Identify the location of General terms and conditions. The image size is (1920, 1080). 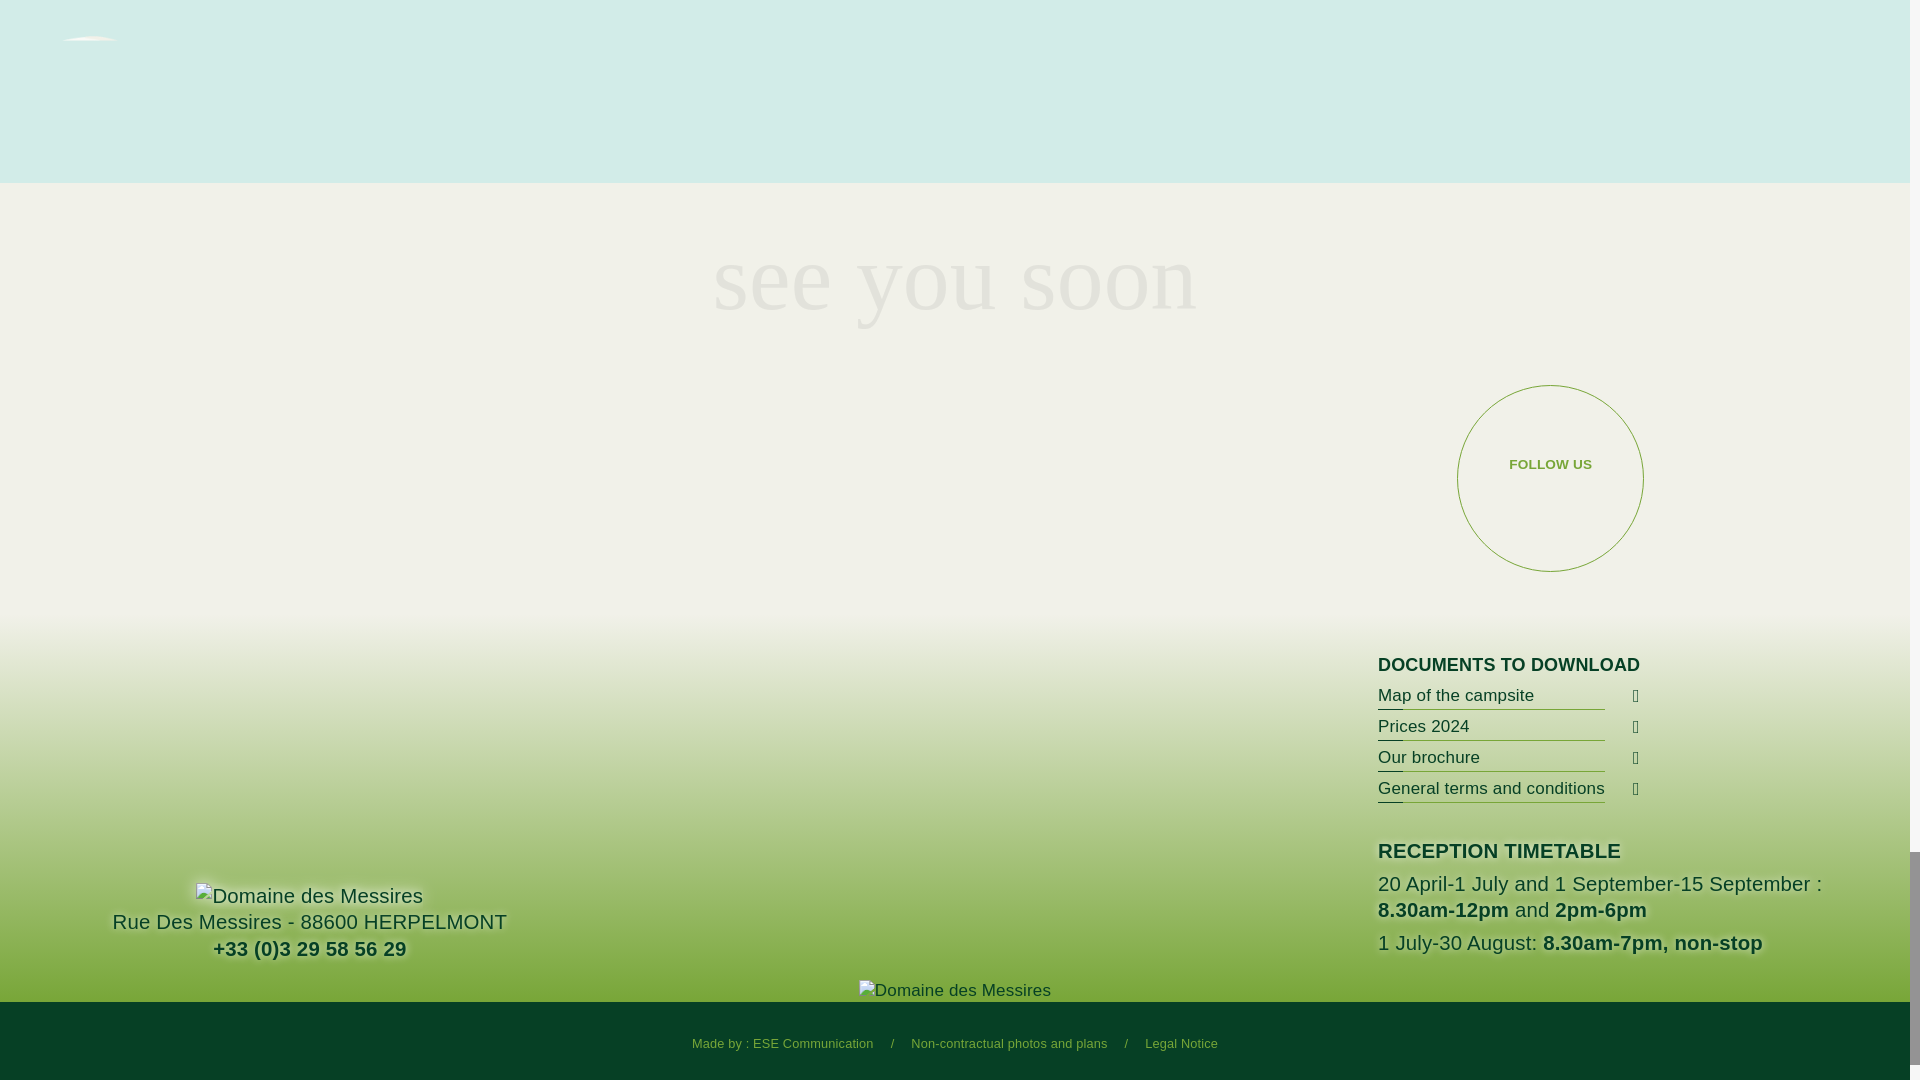
(1492, 789).